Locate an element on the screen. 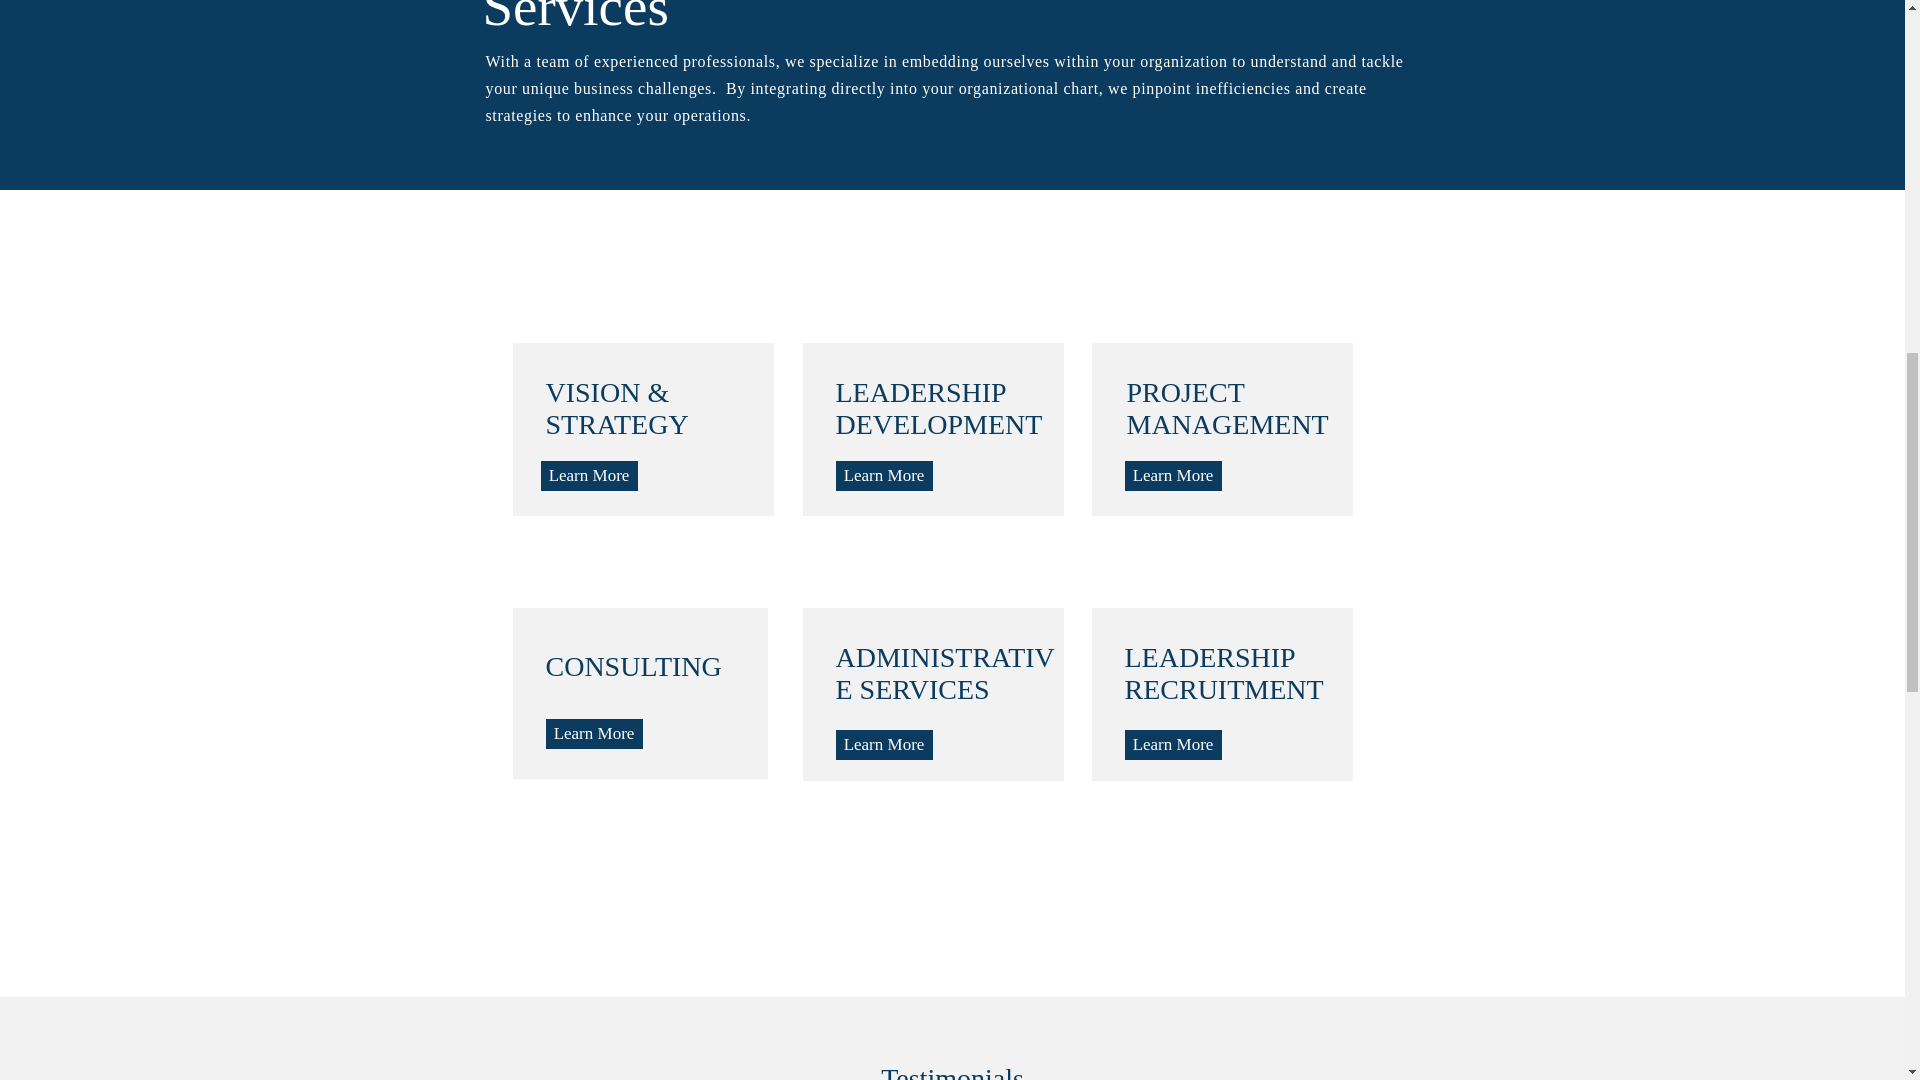 This screenshot has height=1080, width=1920. Learn More is located at coordinates (1172, 745).